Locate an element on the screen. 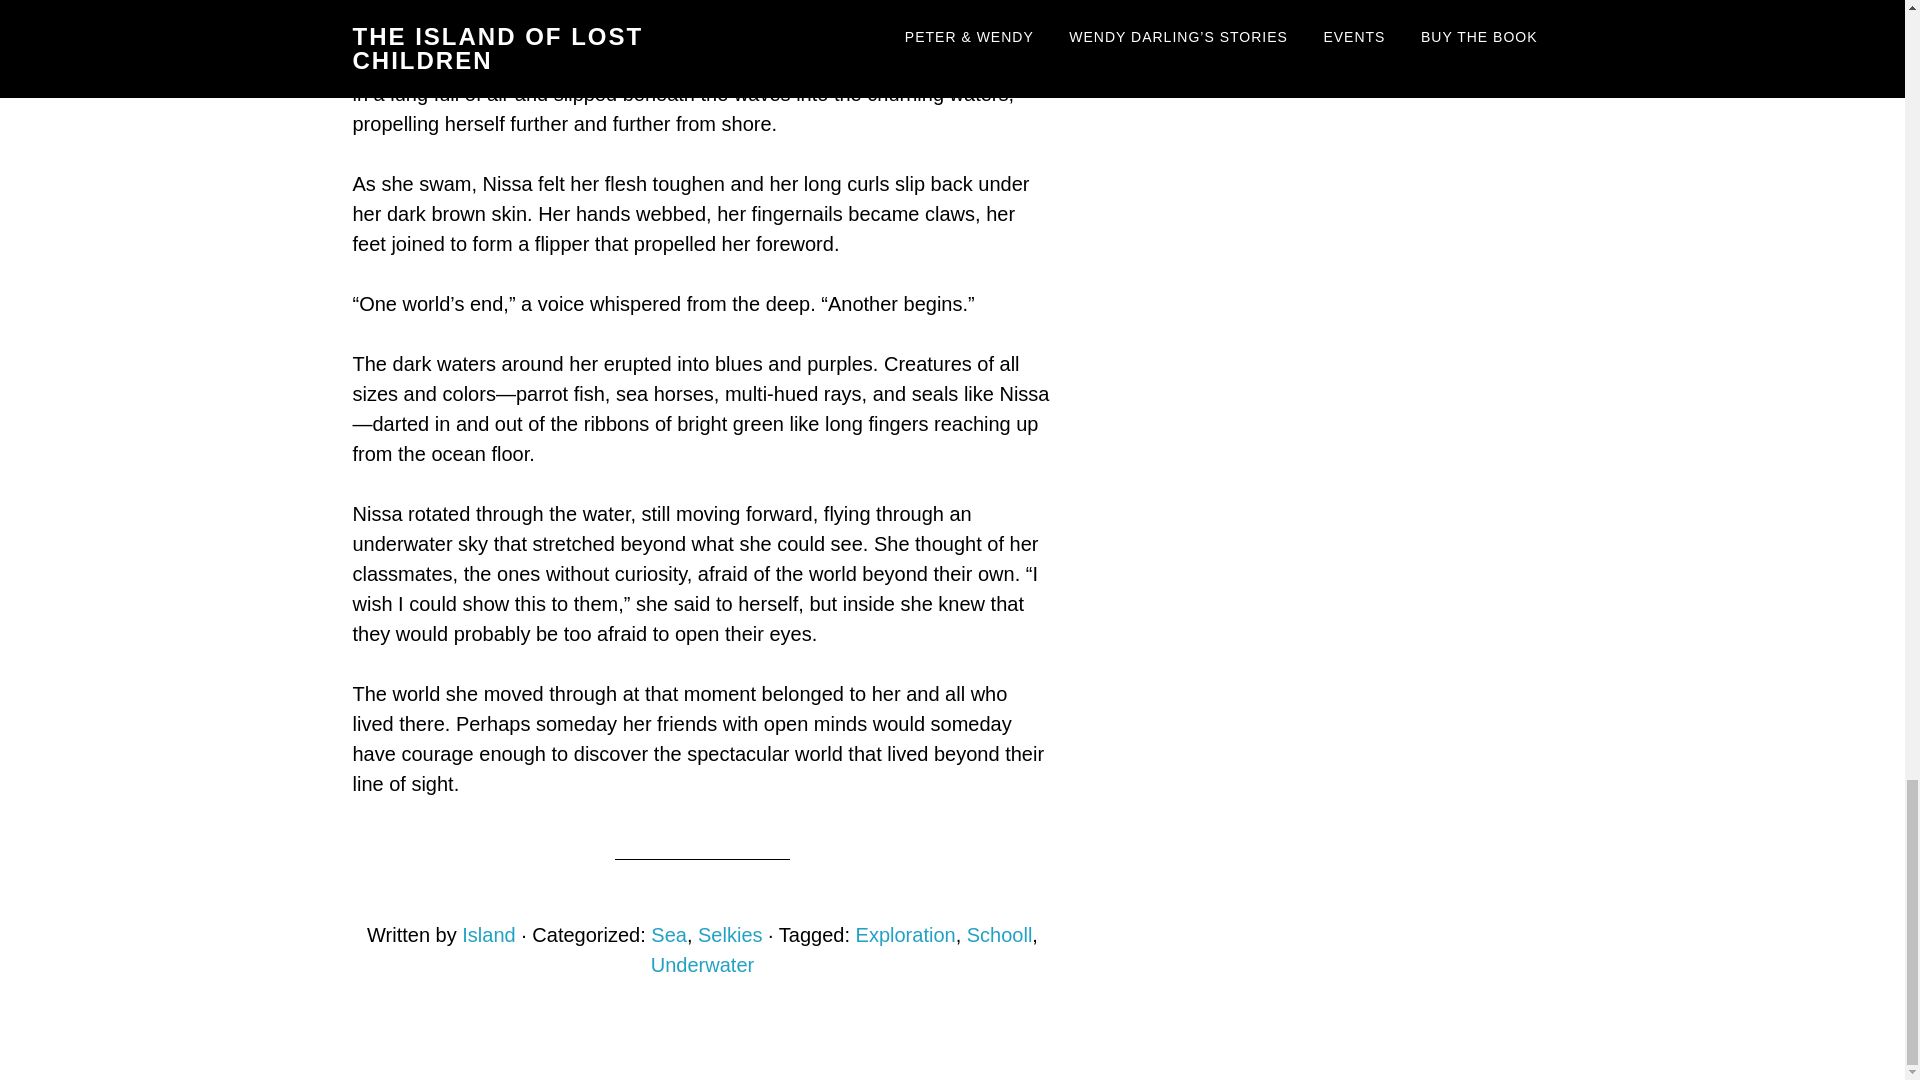 The width and height of the screenshot is (1920, 1080). Selkies is located at coordinates (730, 935).